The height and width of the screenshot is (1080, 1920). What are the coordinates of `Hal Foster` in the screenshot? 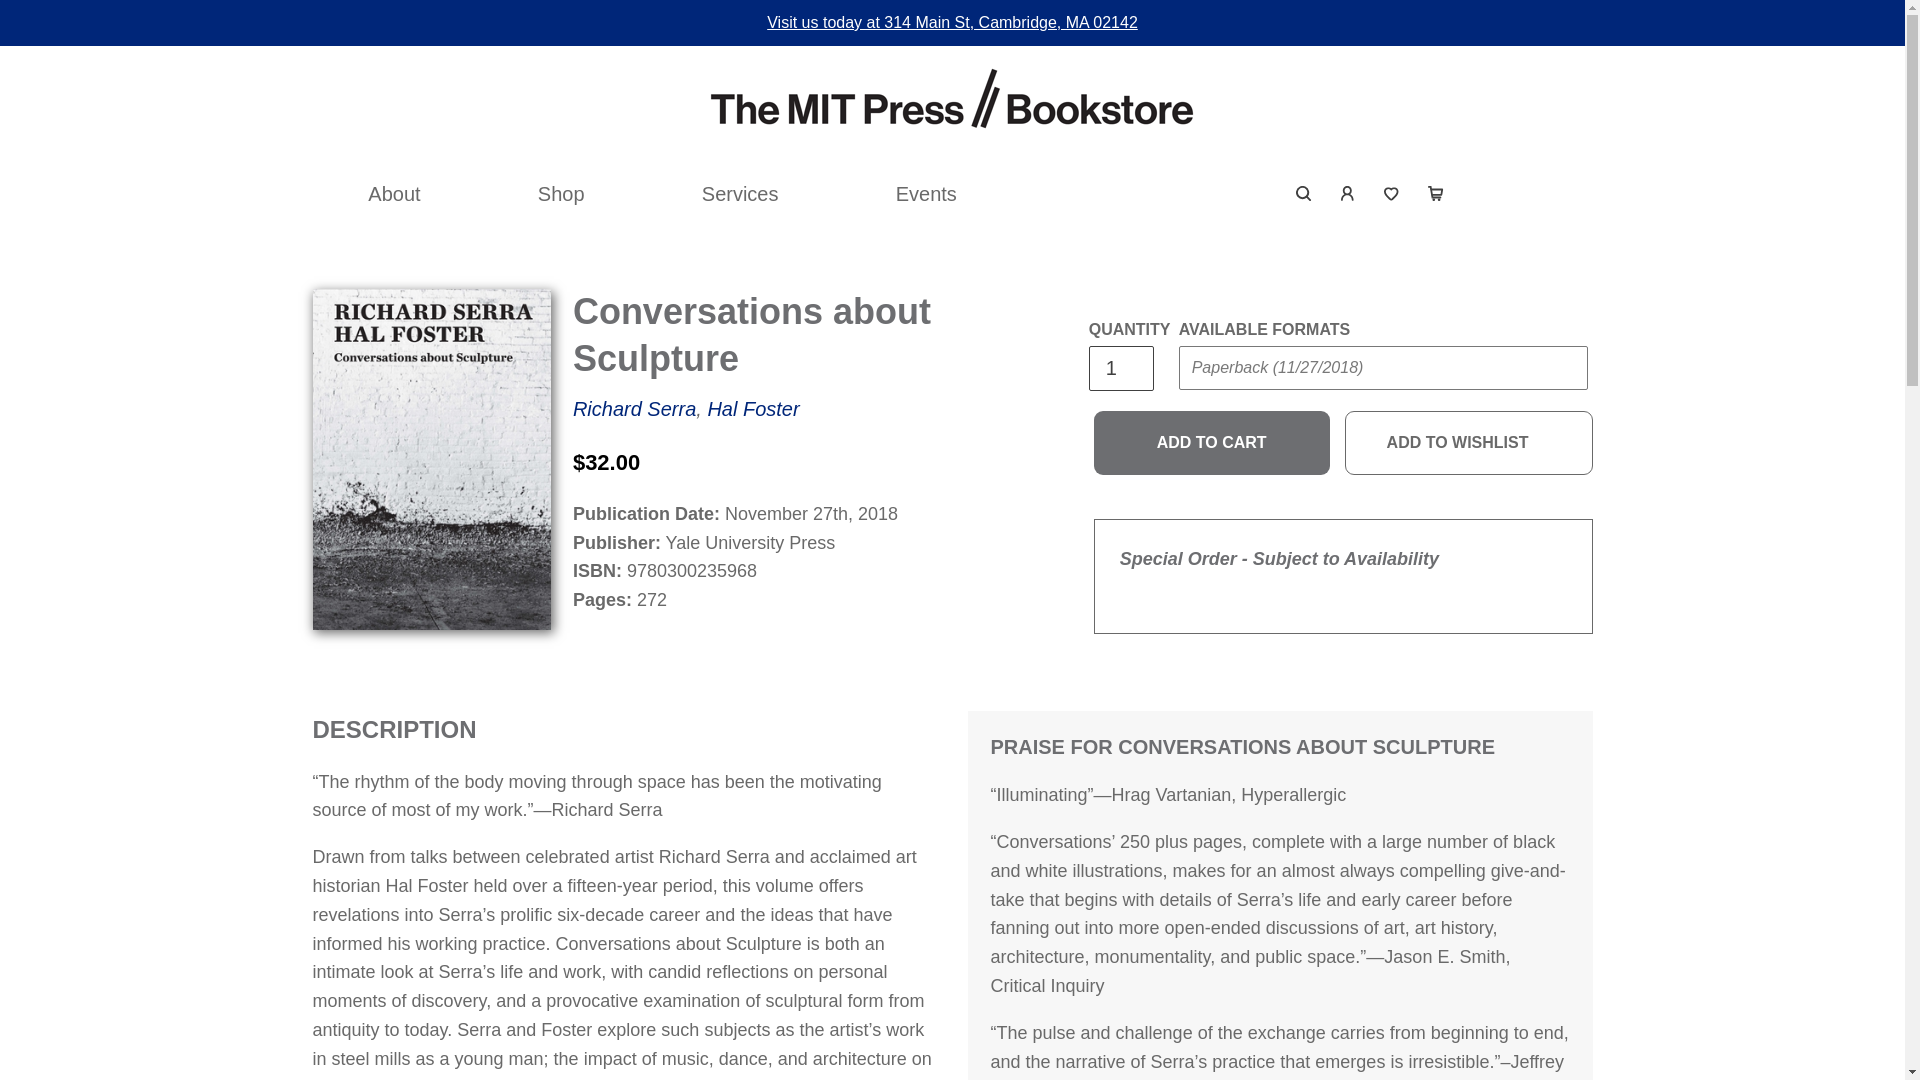 It's located at (752, 409).